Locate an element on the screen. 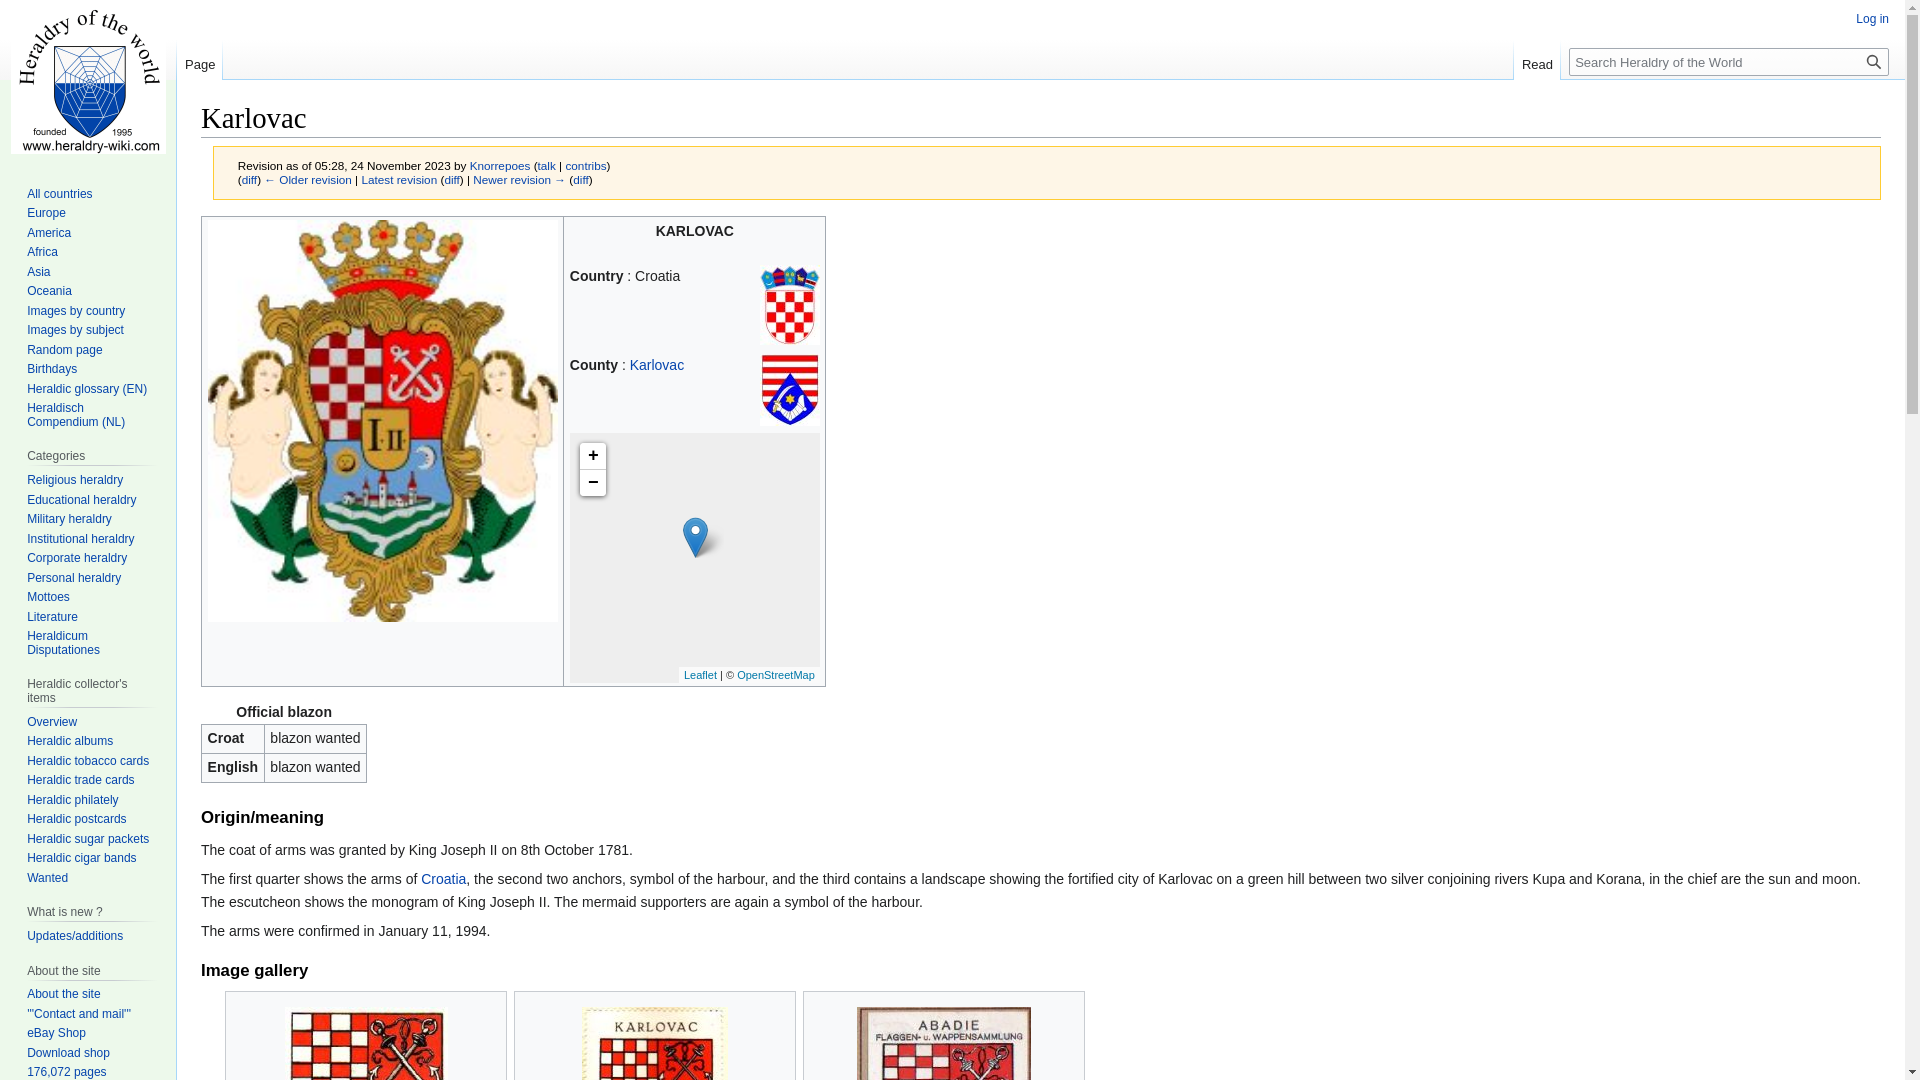 The width and height of the screenshot is (1920, 1080). Croatia is located at coordinates (443, 878).